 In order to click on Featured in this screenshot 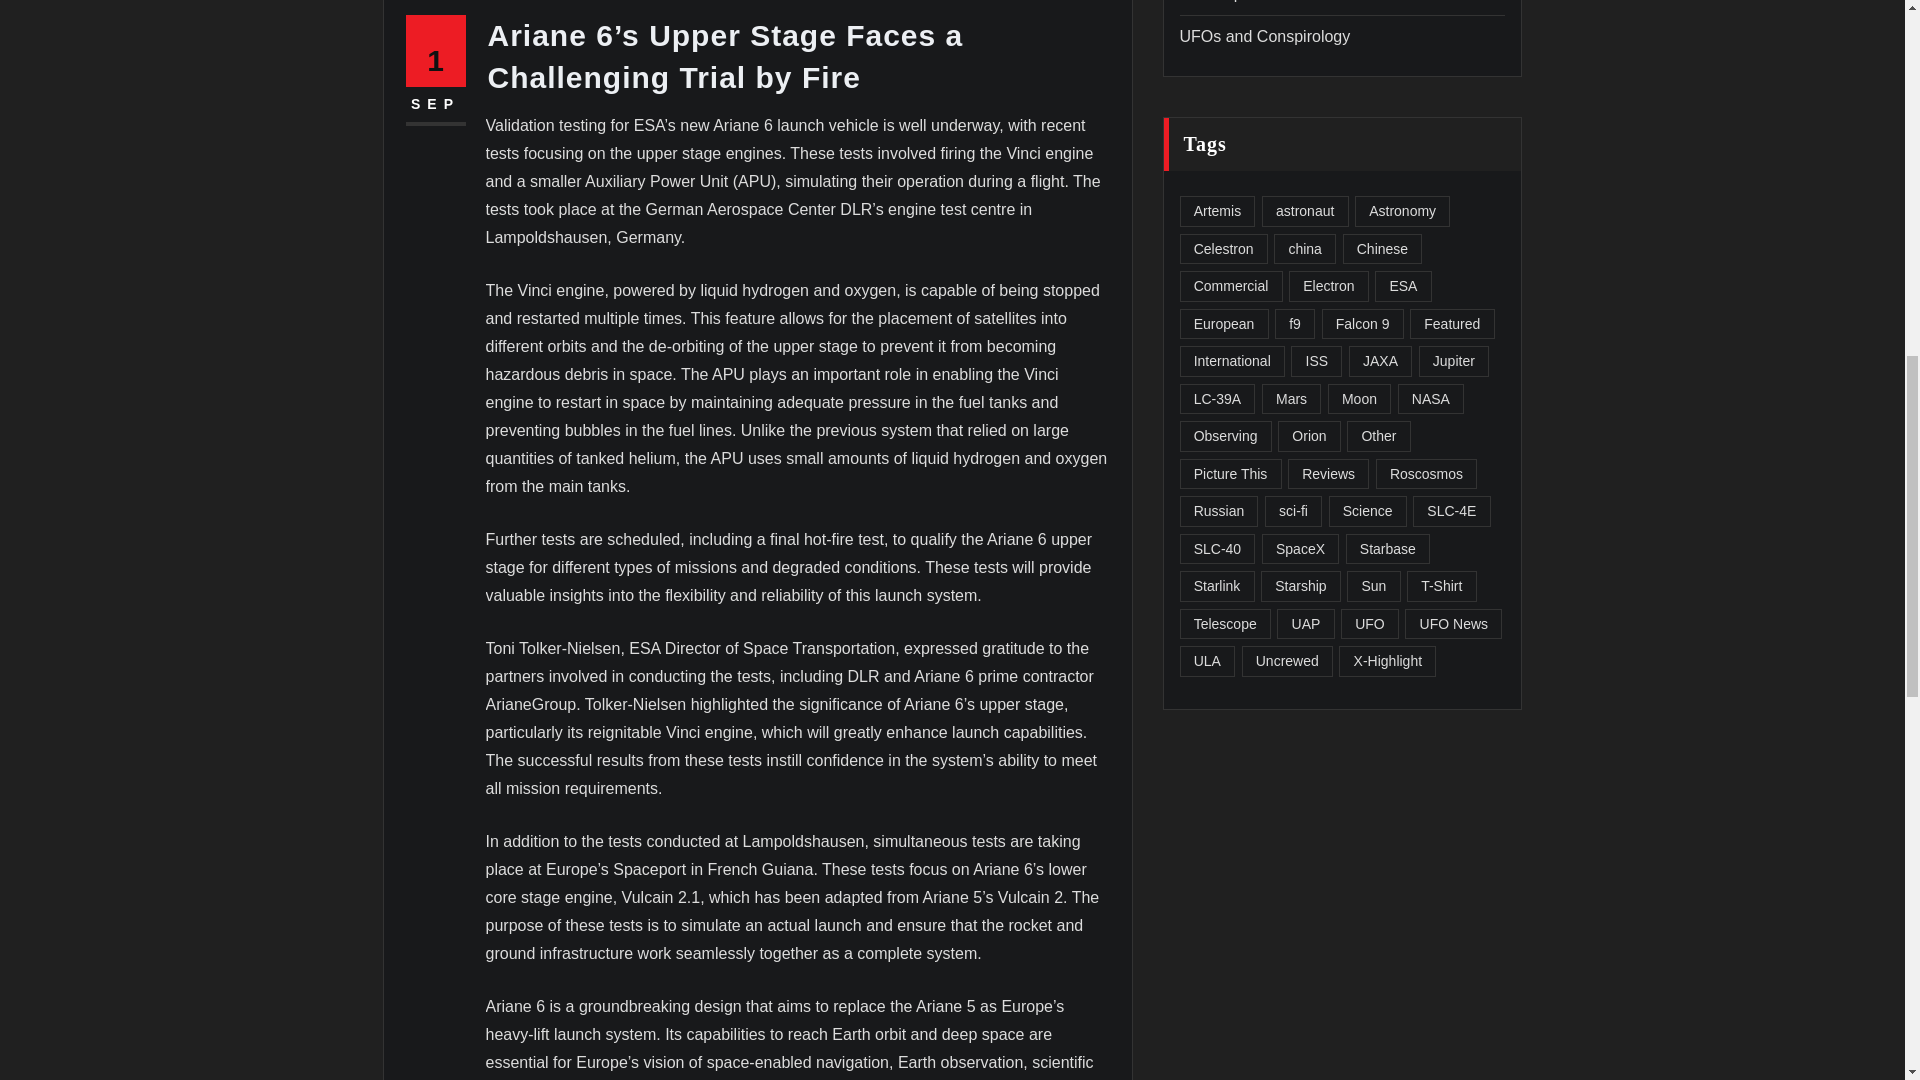, I will do `click(1451, 324)`.